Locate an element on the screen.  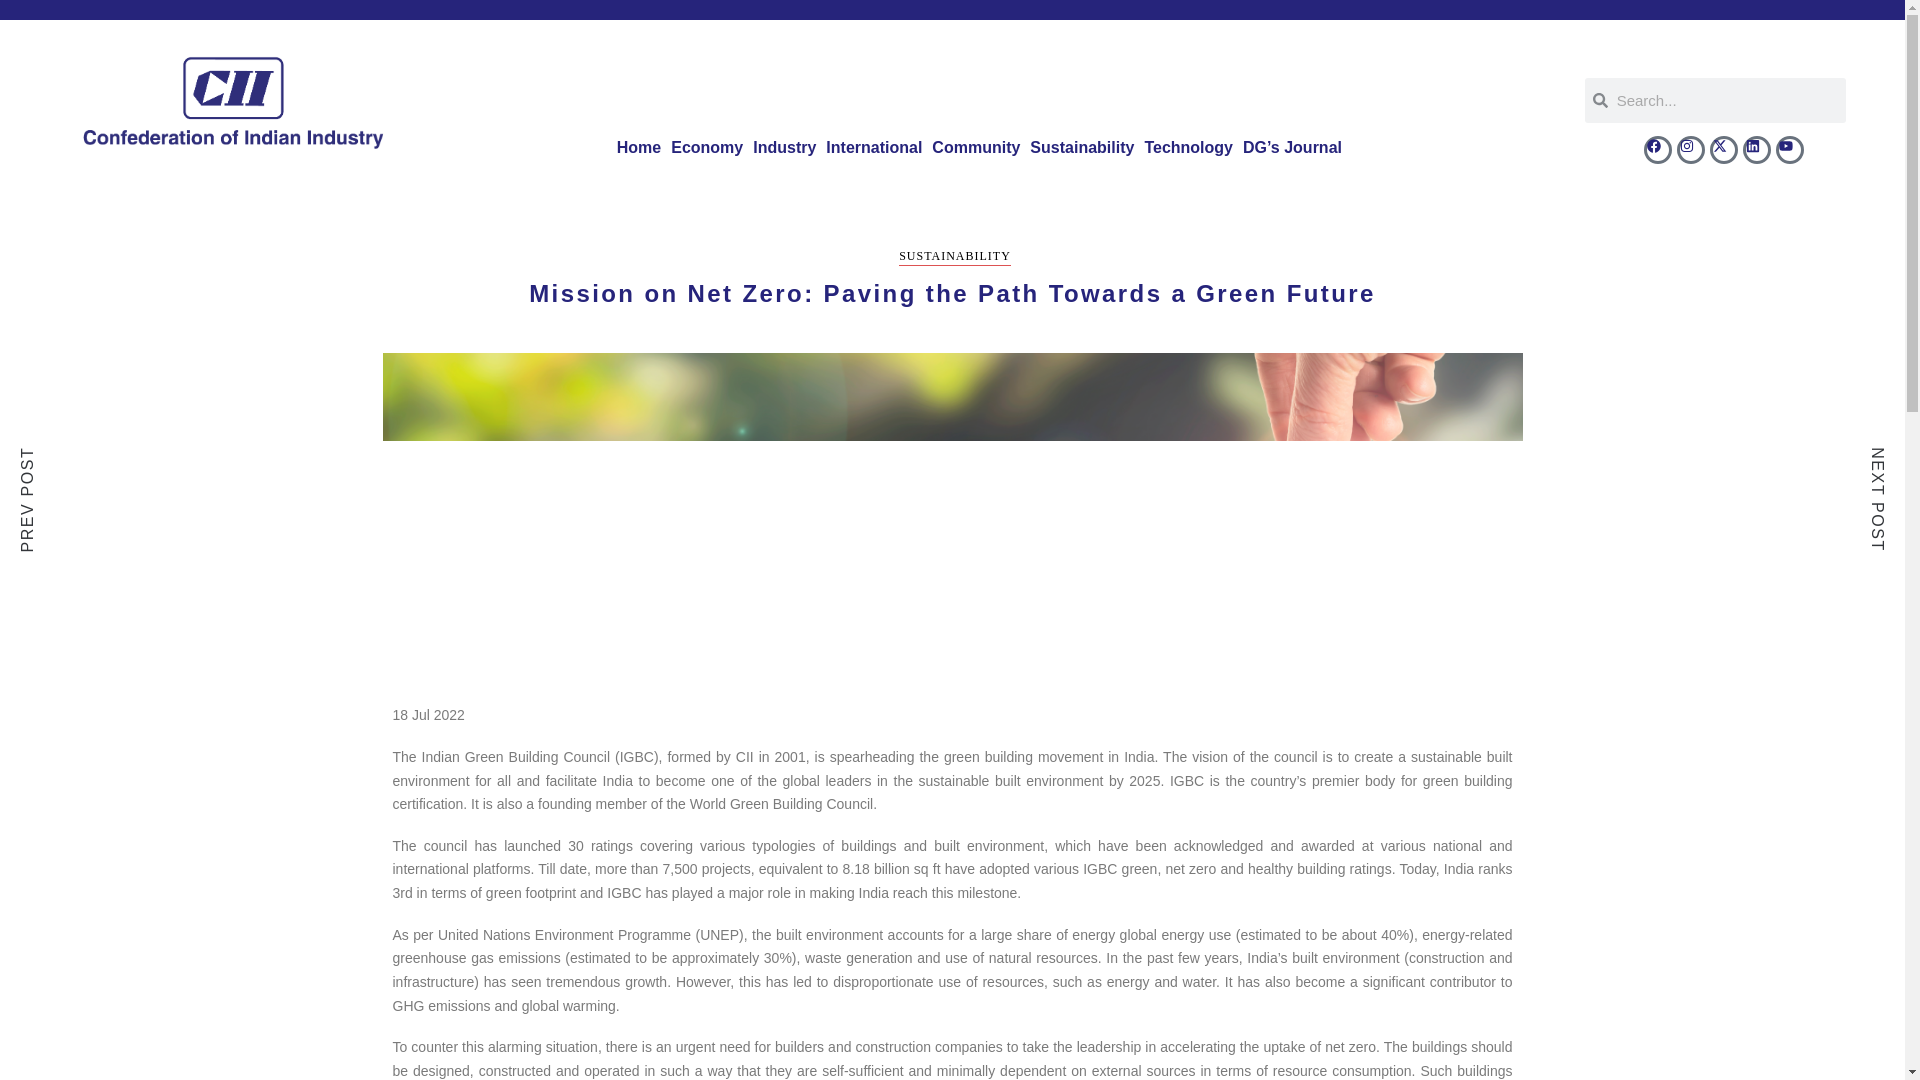
Sustainability is located at coordinates (1082, 148).